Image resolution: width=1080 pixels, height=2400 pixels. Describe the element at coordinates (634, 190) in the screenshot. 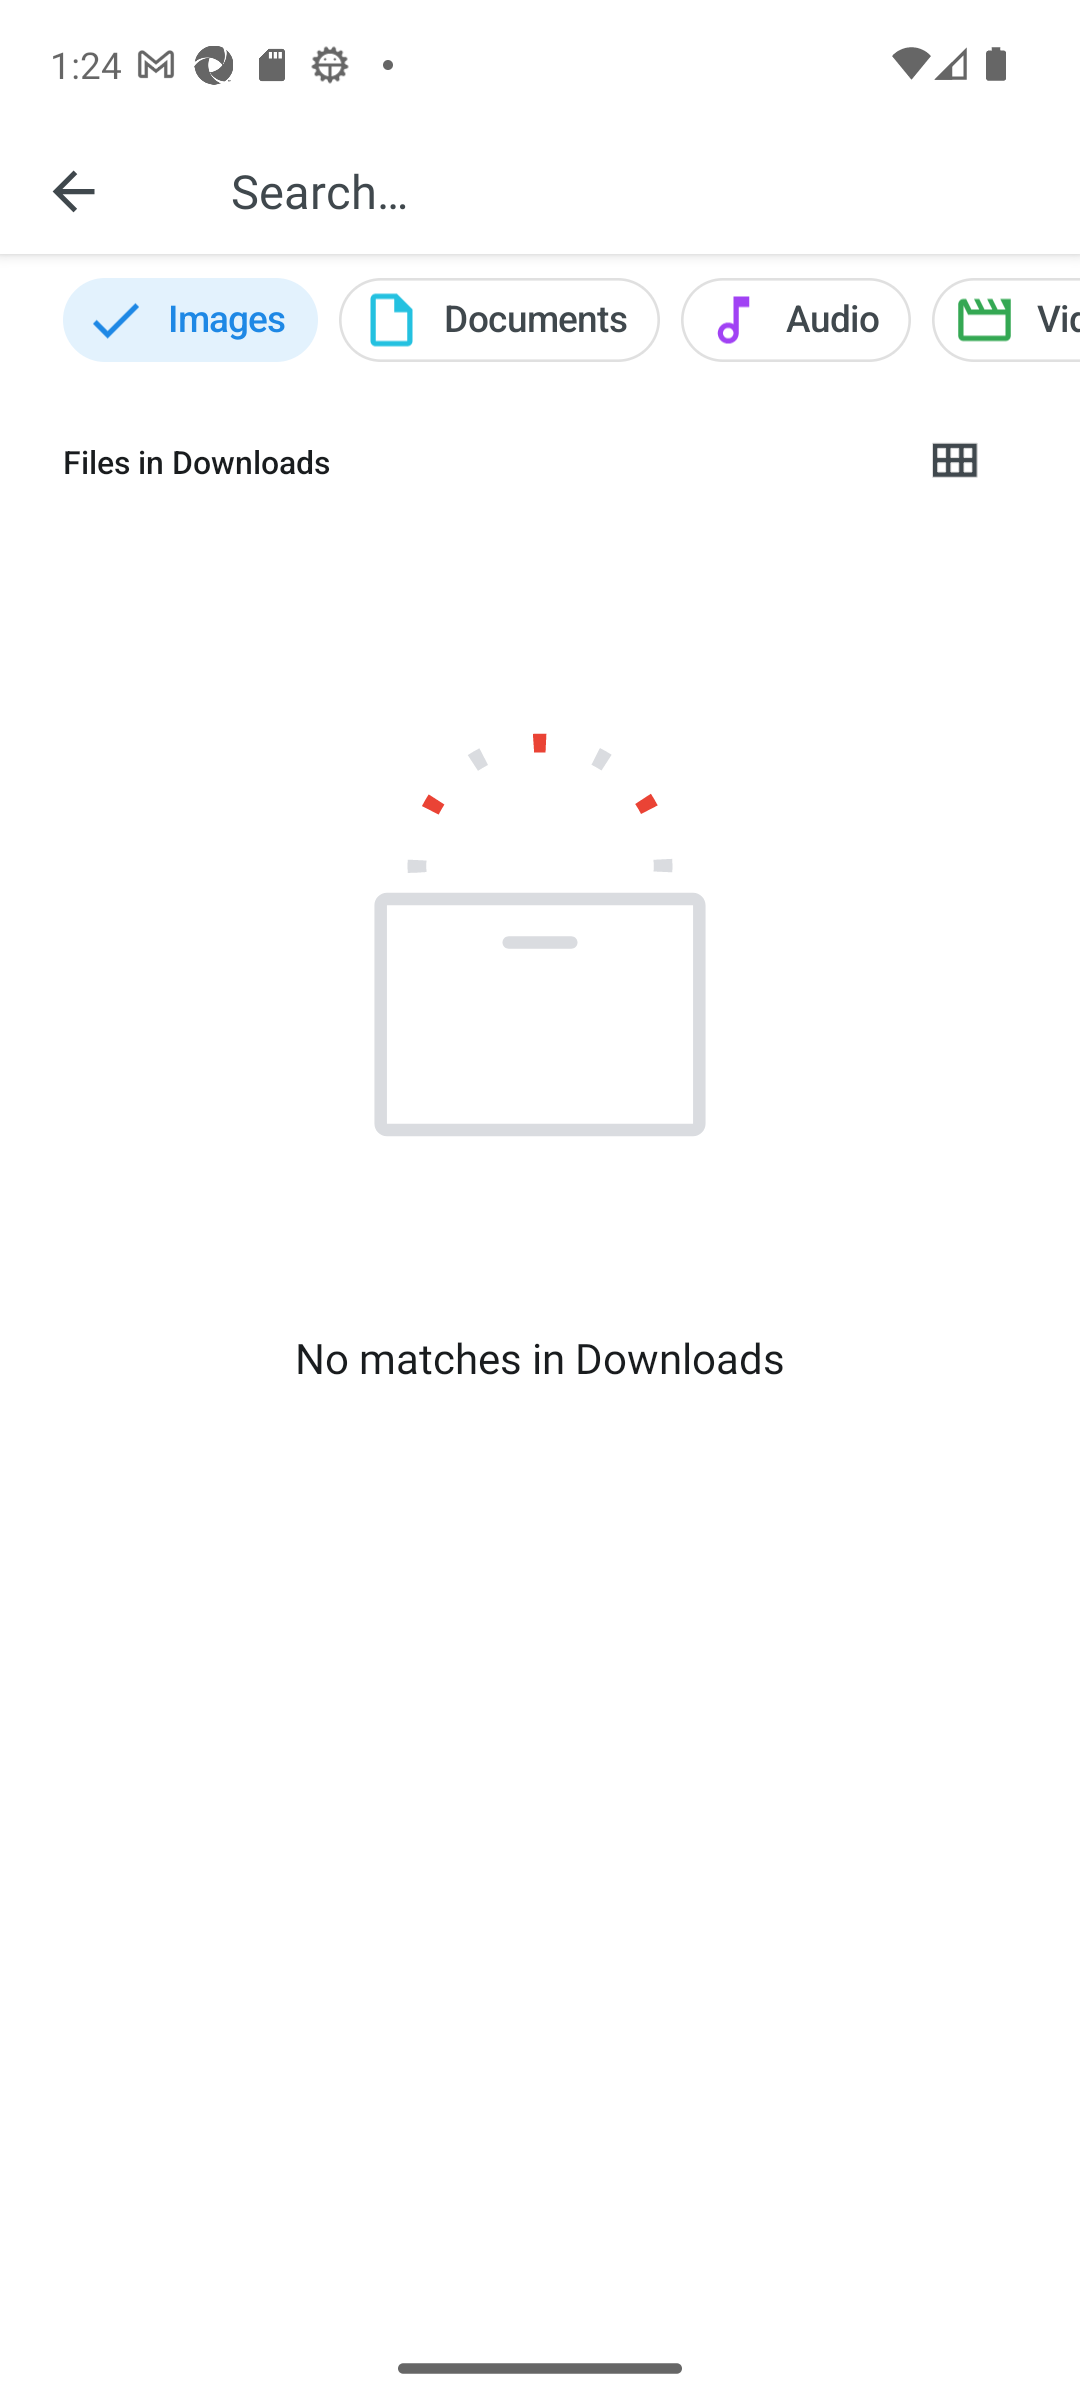

I see `Search…` at that location.